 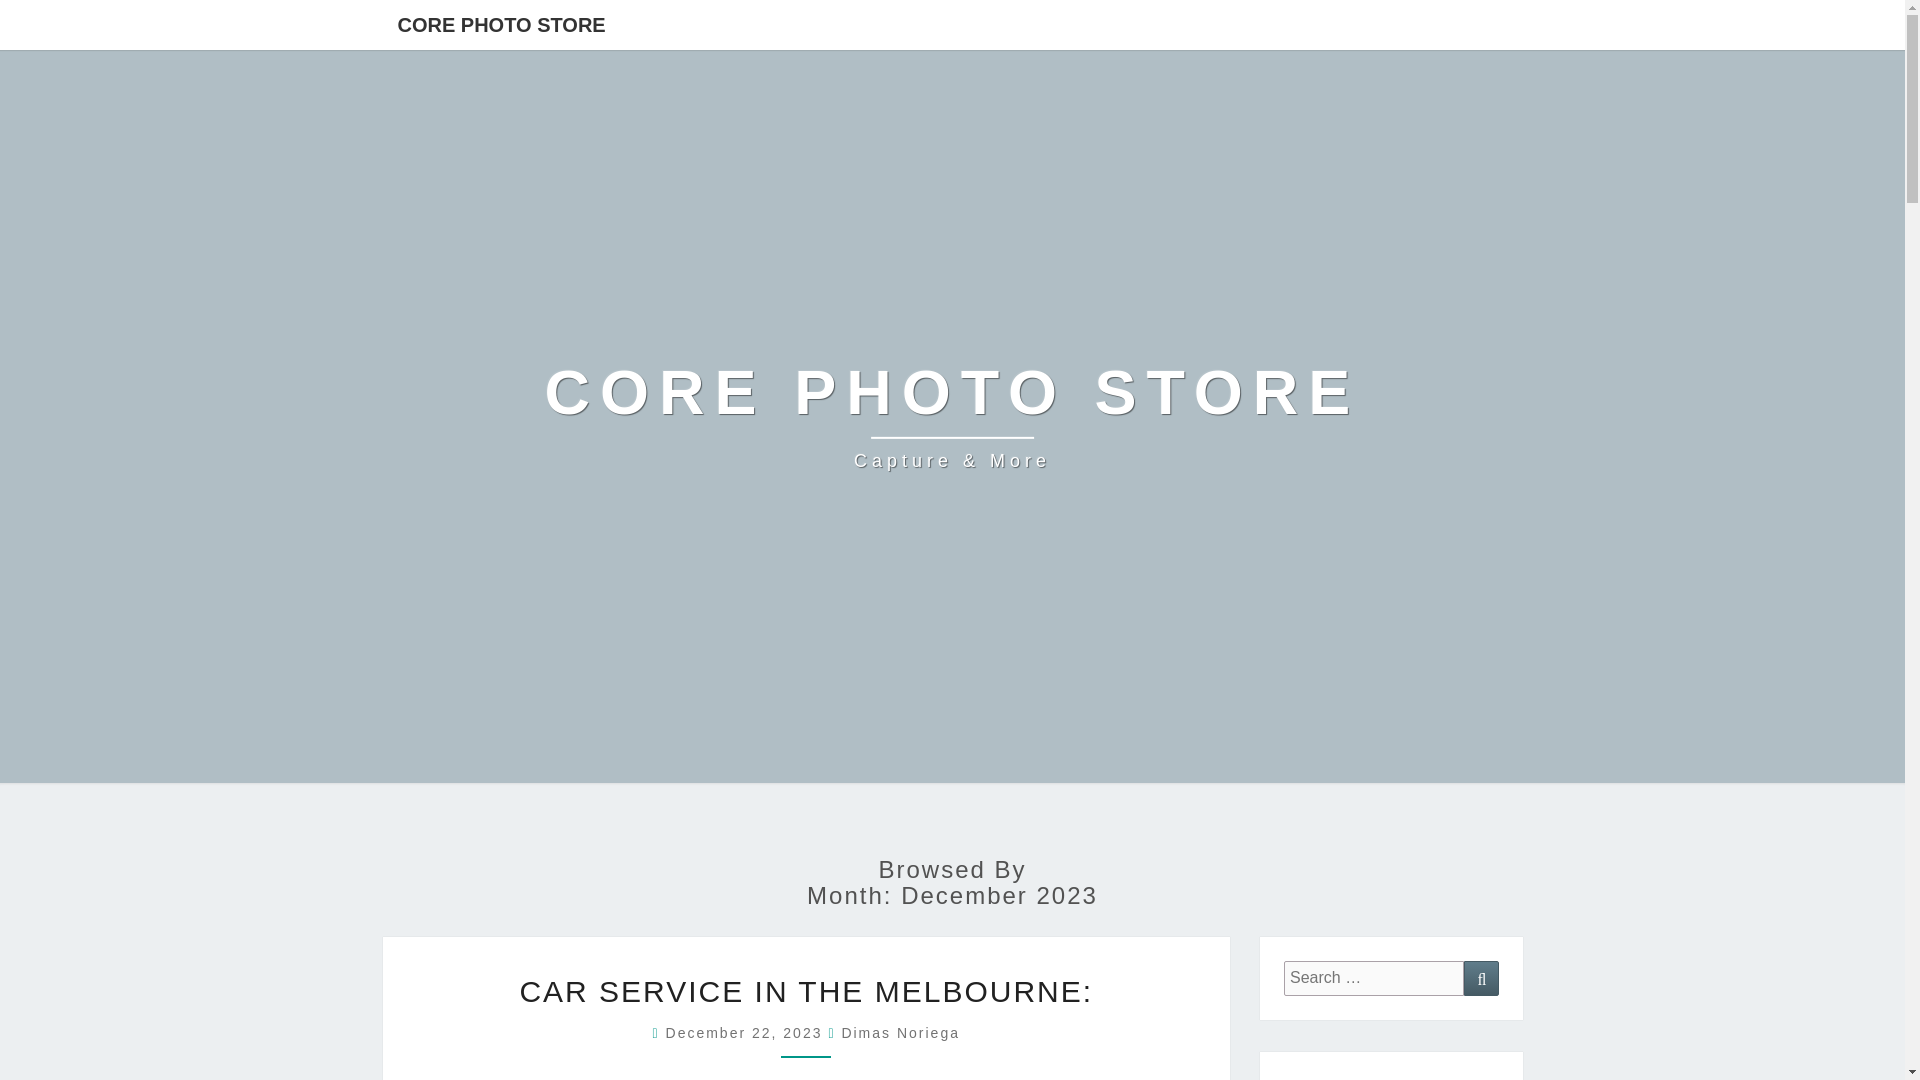 I want to click on CAR SERVICE IN THE MELBOURNE:, so click(x=805, y=991).